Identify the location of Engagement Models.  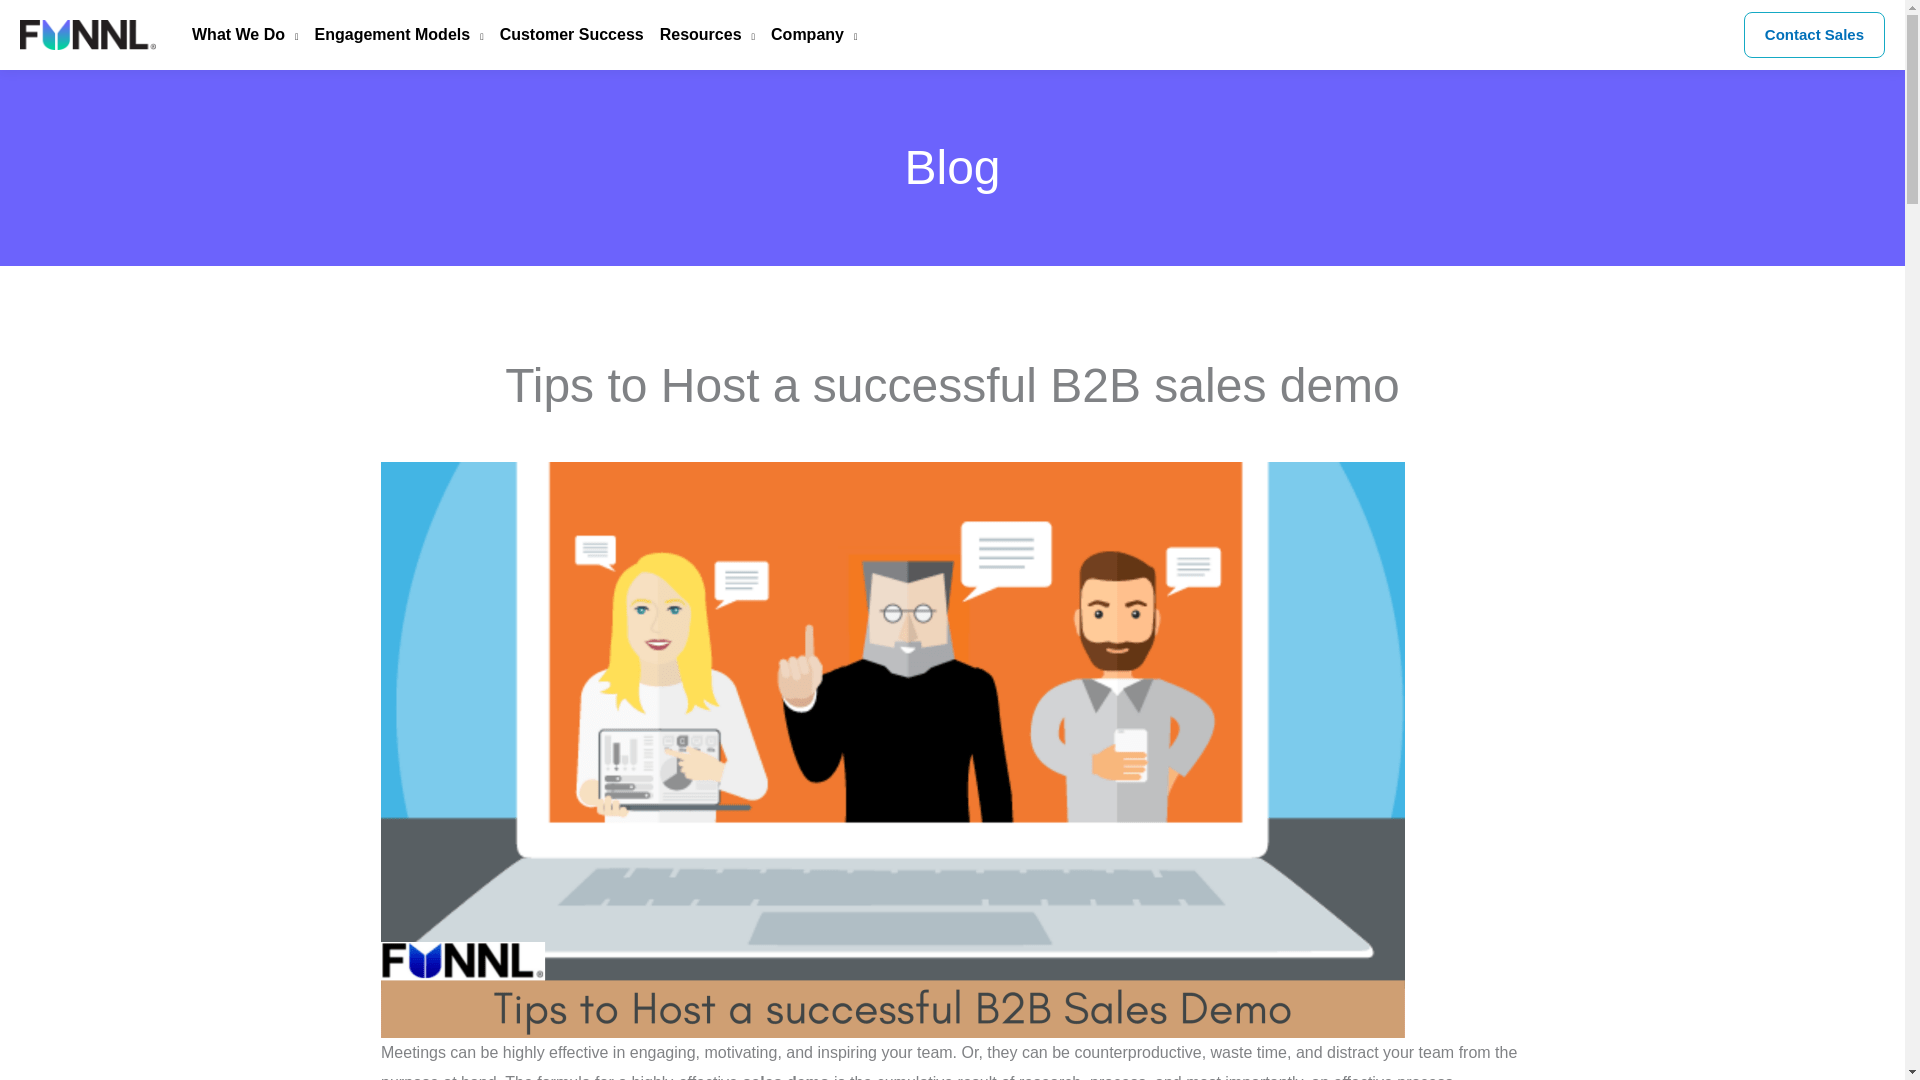
(391, 35).